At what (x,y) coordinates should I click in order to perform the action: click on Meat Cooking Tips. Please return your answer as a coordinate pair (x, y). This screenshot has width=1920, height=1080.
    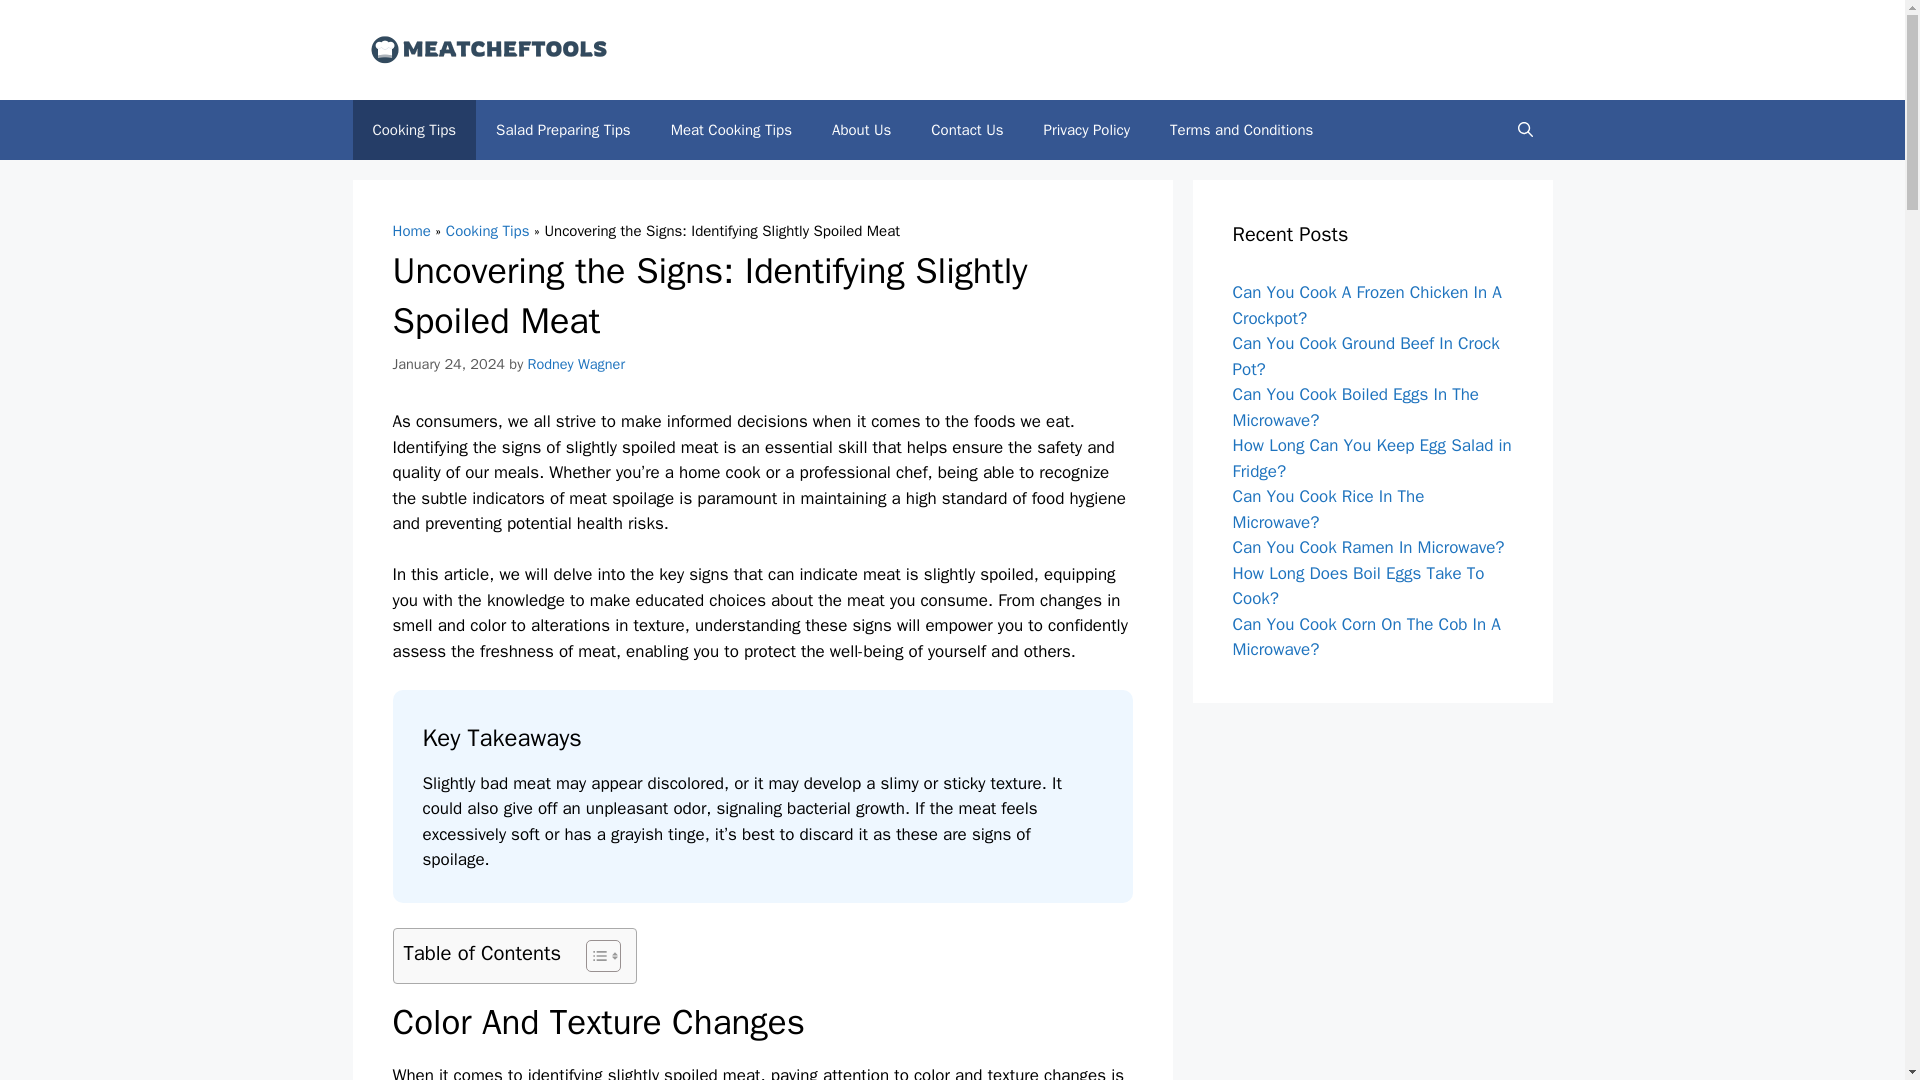
    Looking at the image, I should click on (731, 130).